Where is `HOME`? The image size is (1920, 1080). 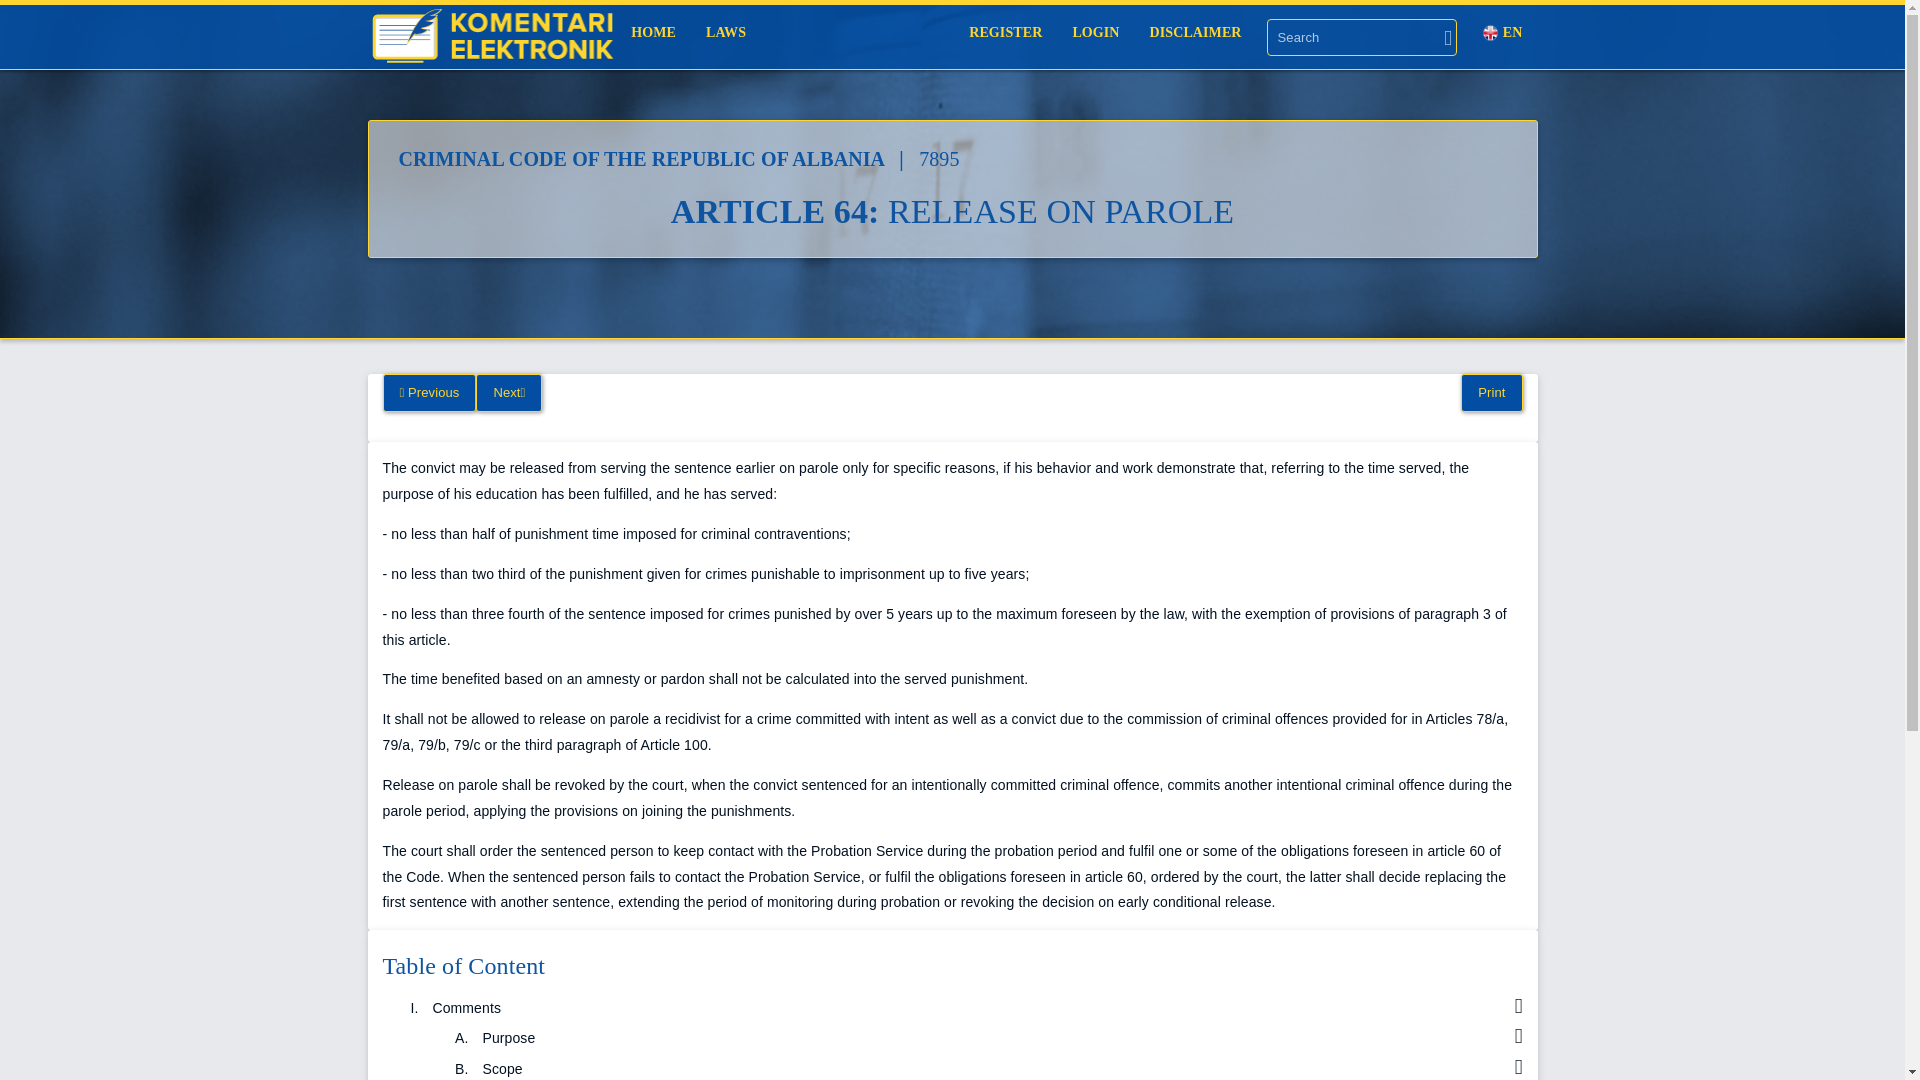
HOME is located at coordinates (654, 32).